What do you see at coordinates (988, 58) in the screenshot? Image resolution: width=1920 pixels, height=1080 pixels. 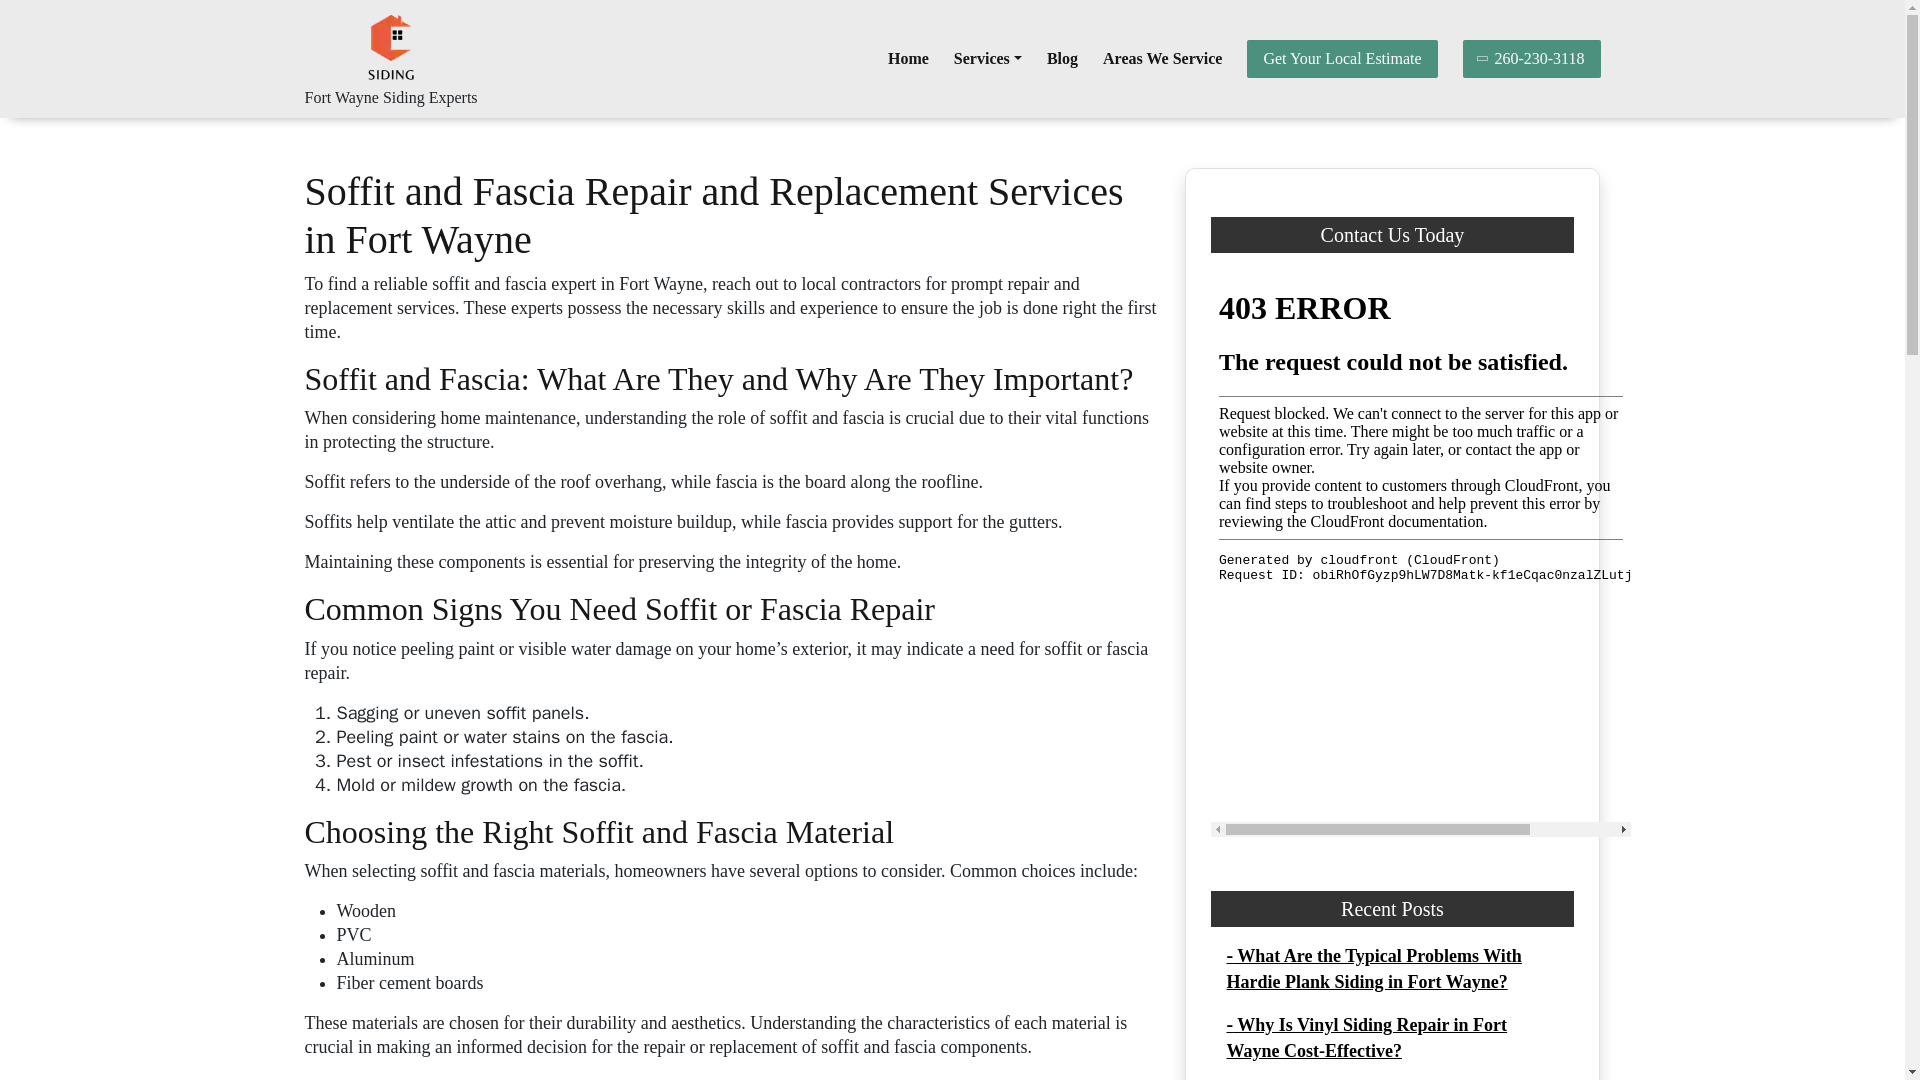 I see `Services` at bounding box center [988, 58].